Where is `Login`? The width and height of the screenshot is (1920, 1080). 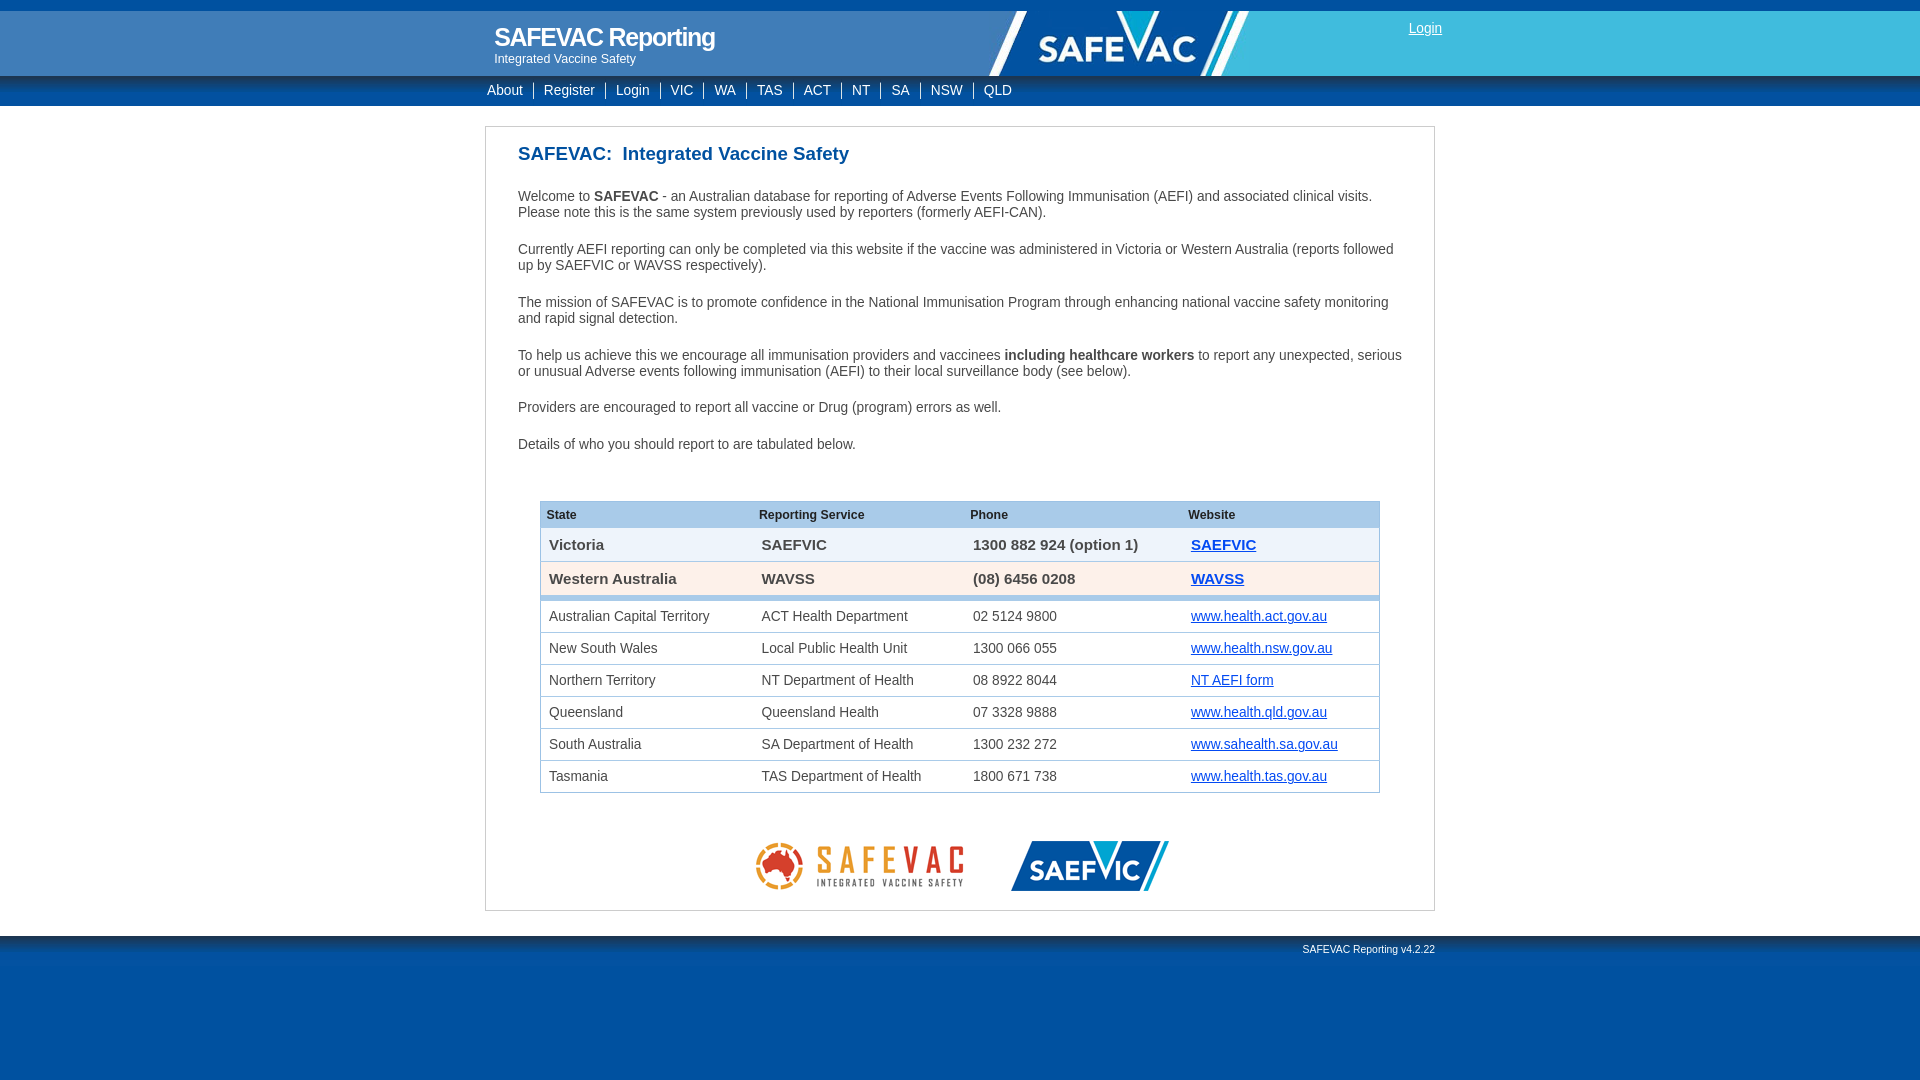
Login is located at coordinates (1426, 28).